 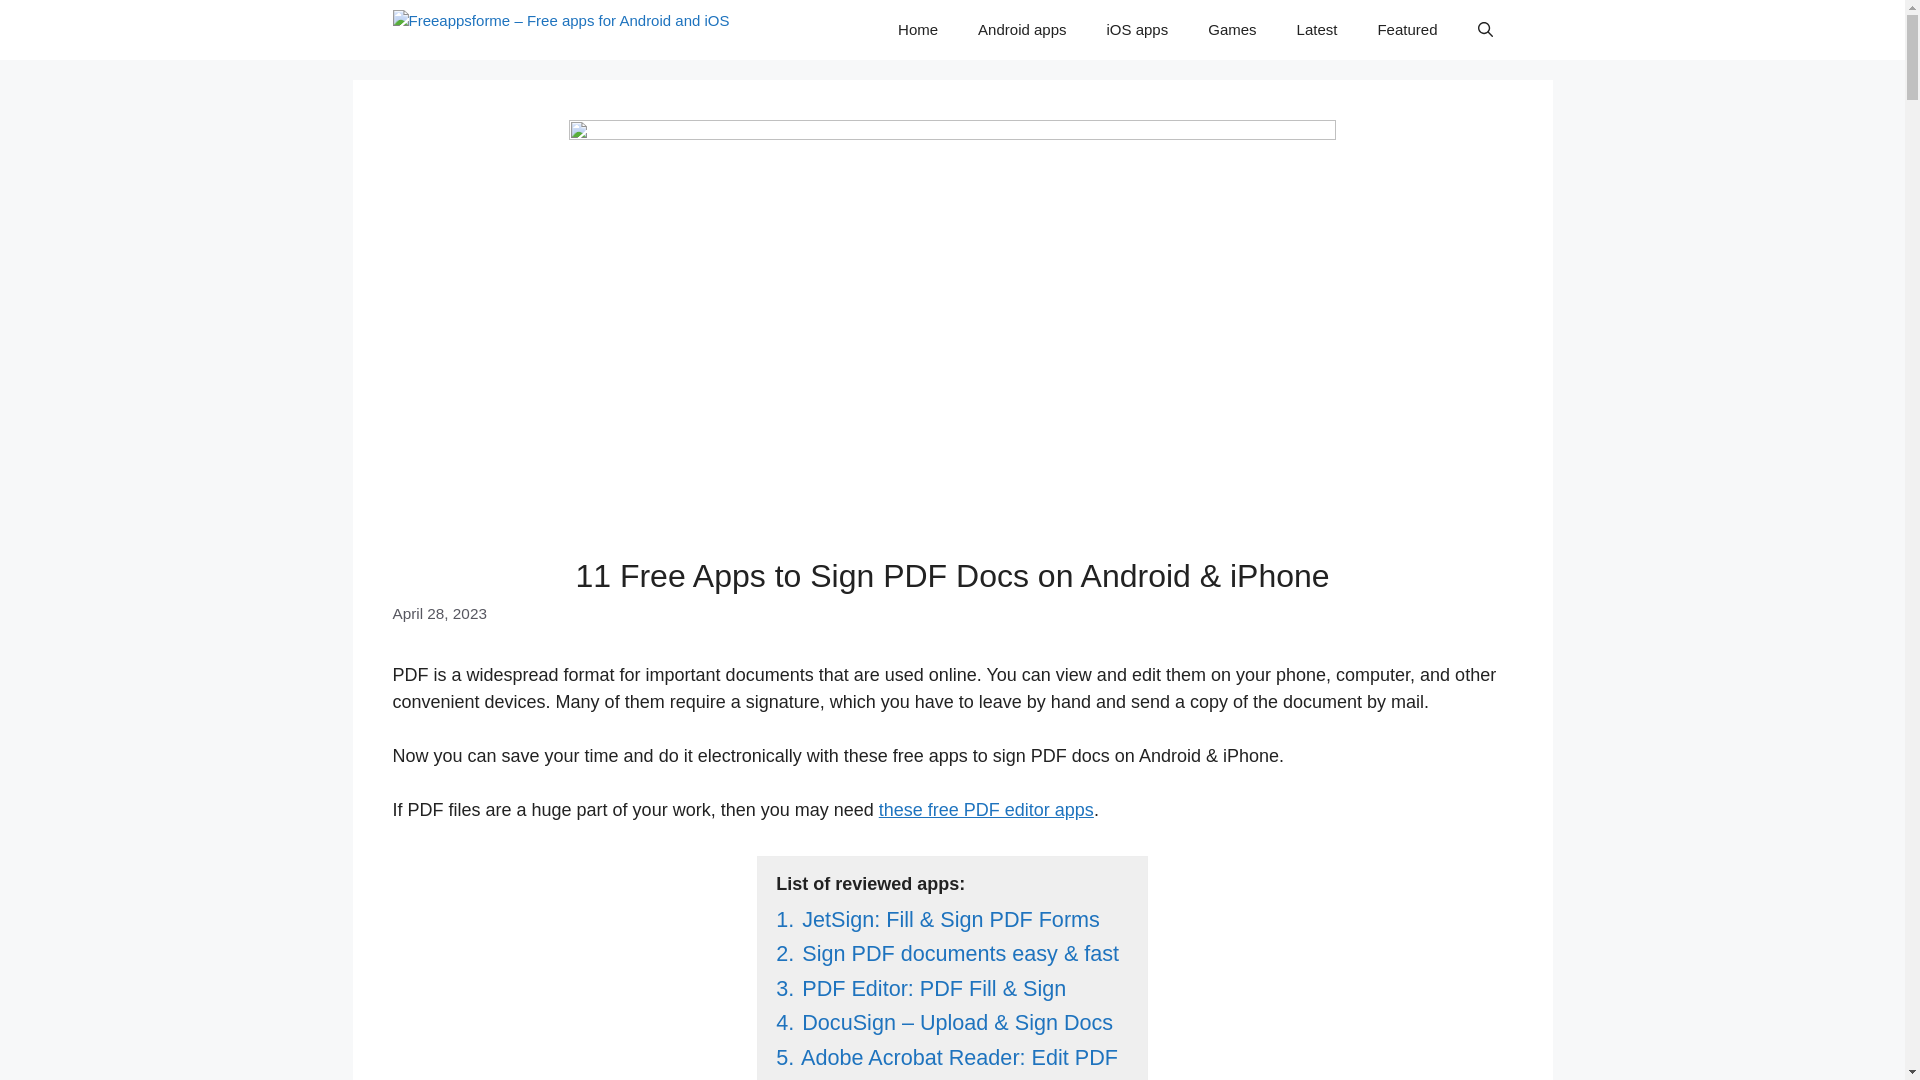 What do you see at coordinates (1407, 30) in the screenshot?
I see `Featured` at bounding box center [1407, 30].